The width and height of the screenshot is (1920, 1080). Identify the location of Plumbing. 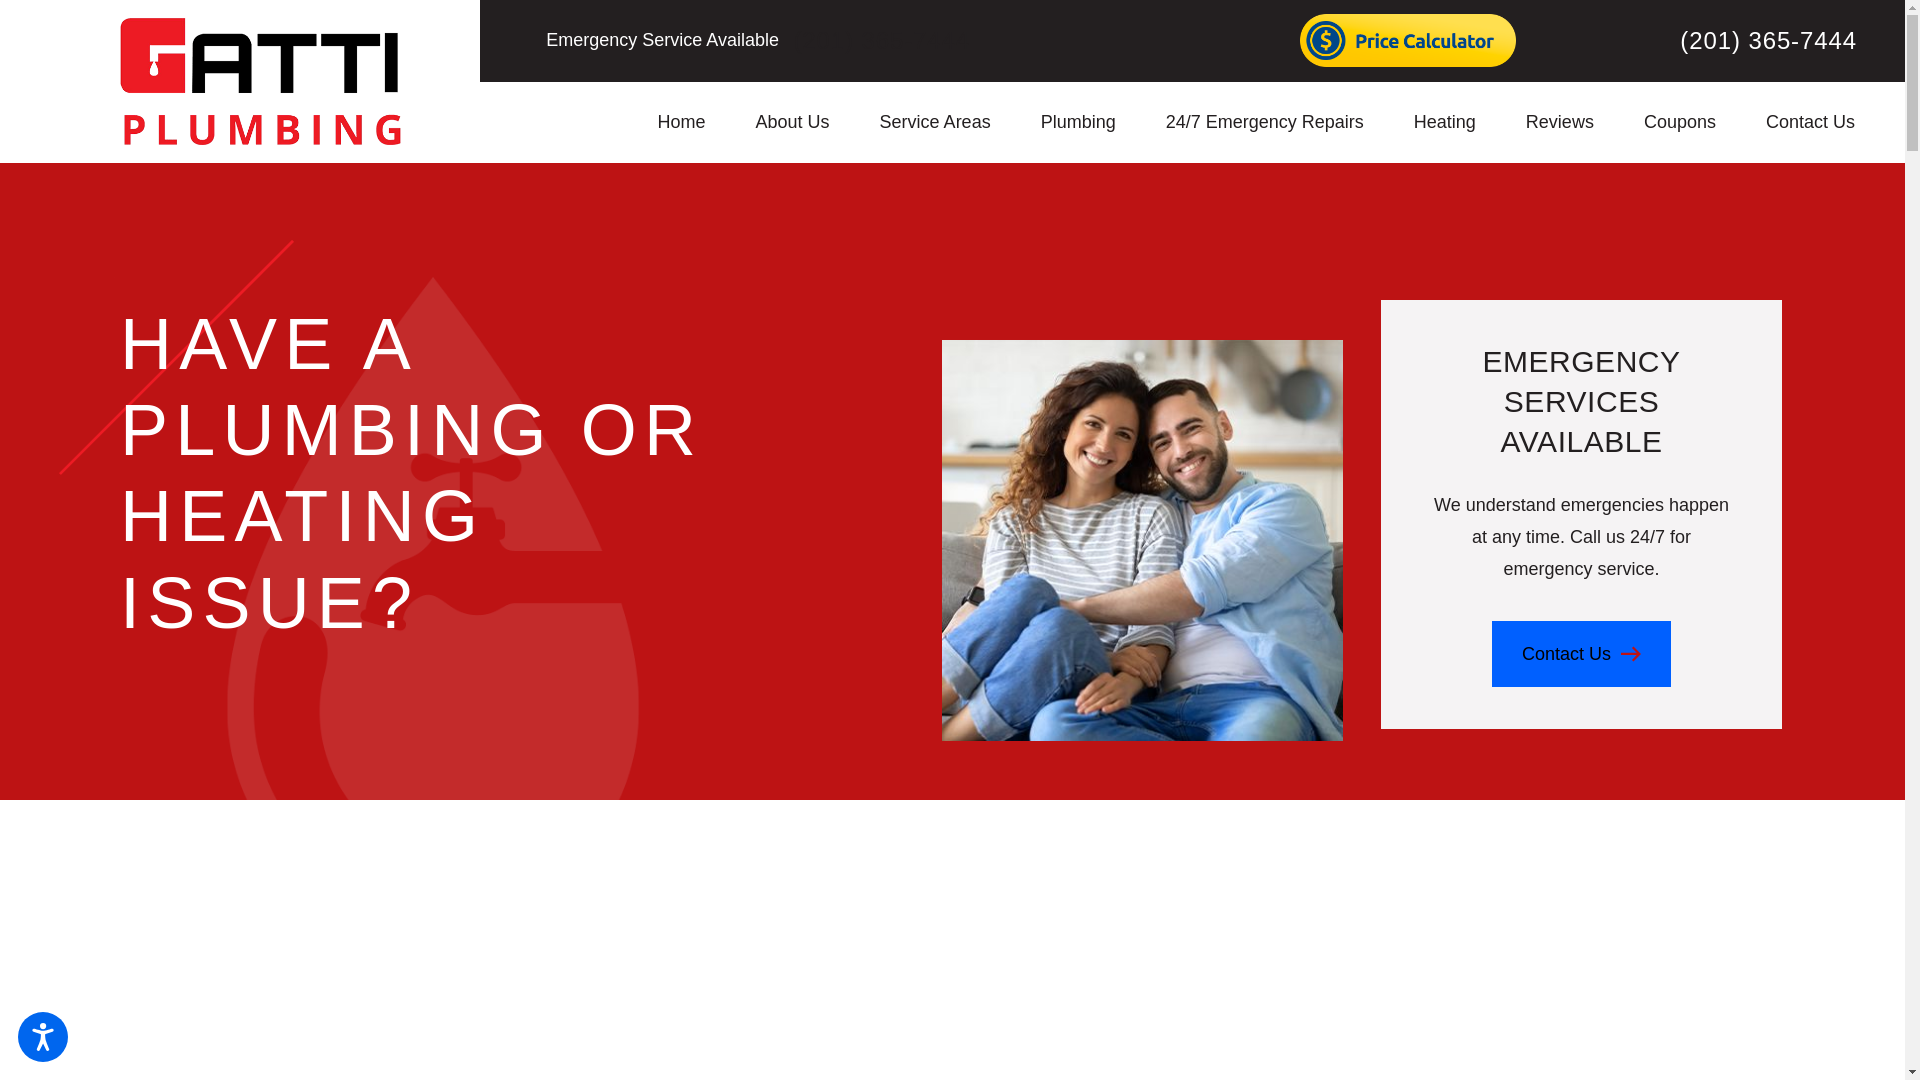
(1078, 123).